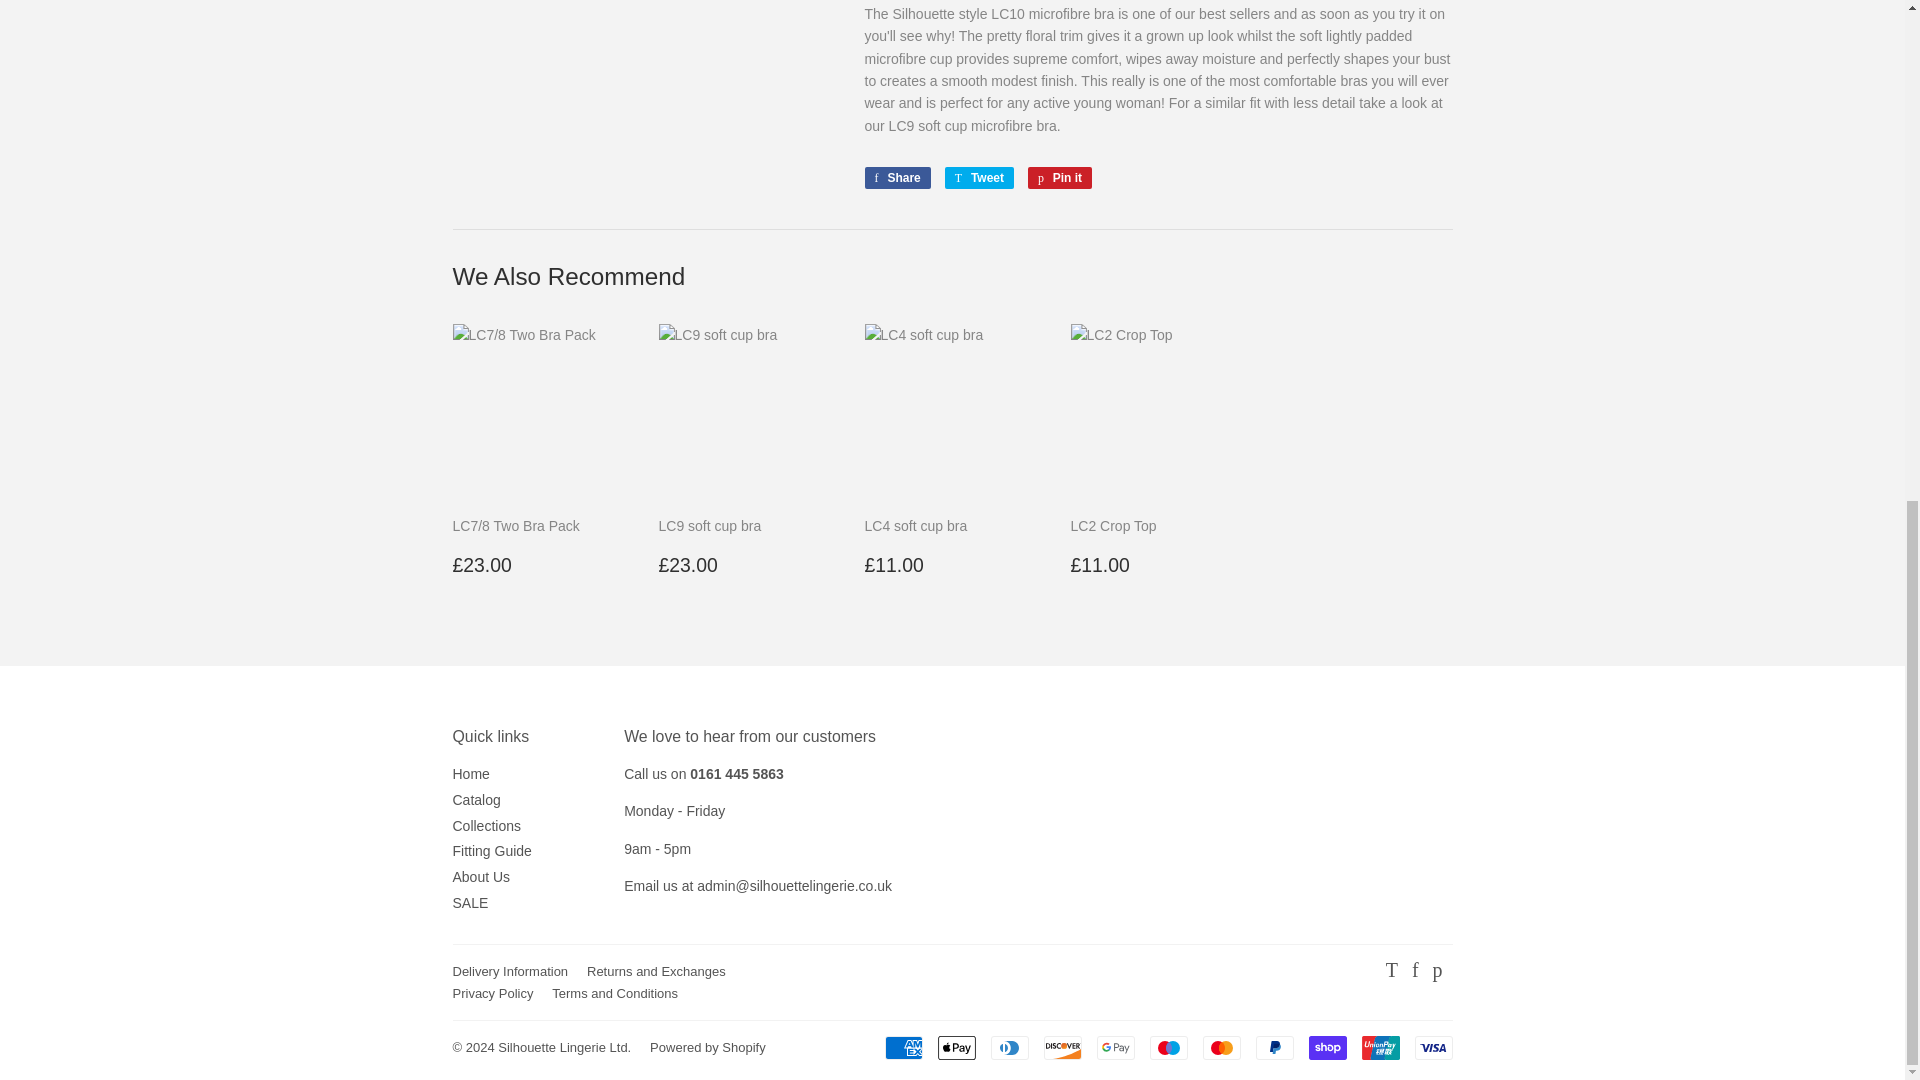  What do you see at coordinates (1169, 1047) in the screenshot?
I see `Maestro` at bounding box center [1169, 1047].